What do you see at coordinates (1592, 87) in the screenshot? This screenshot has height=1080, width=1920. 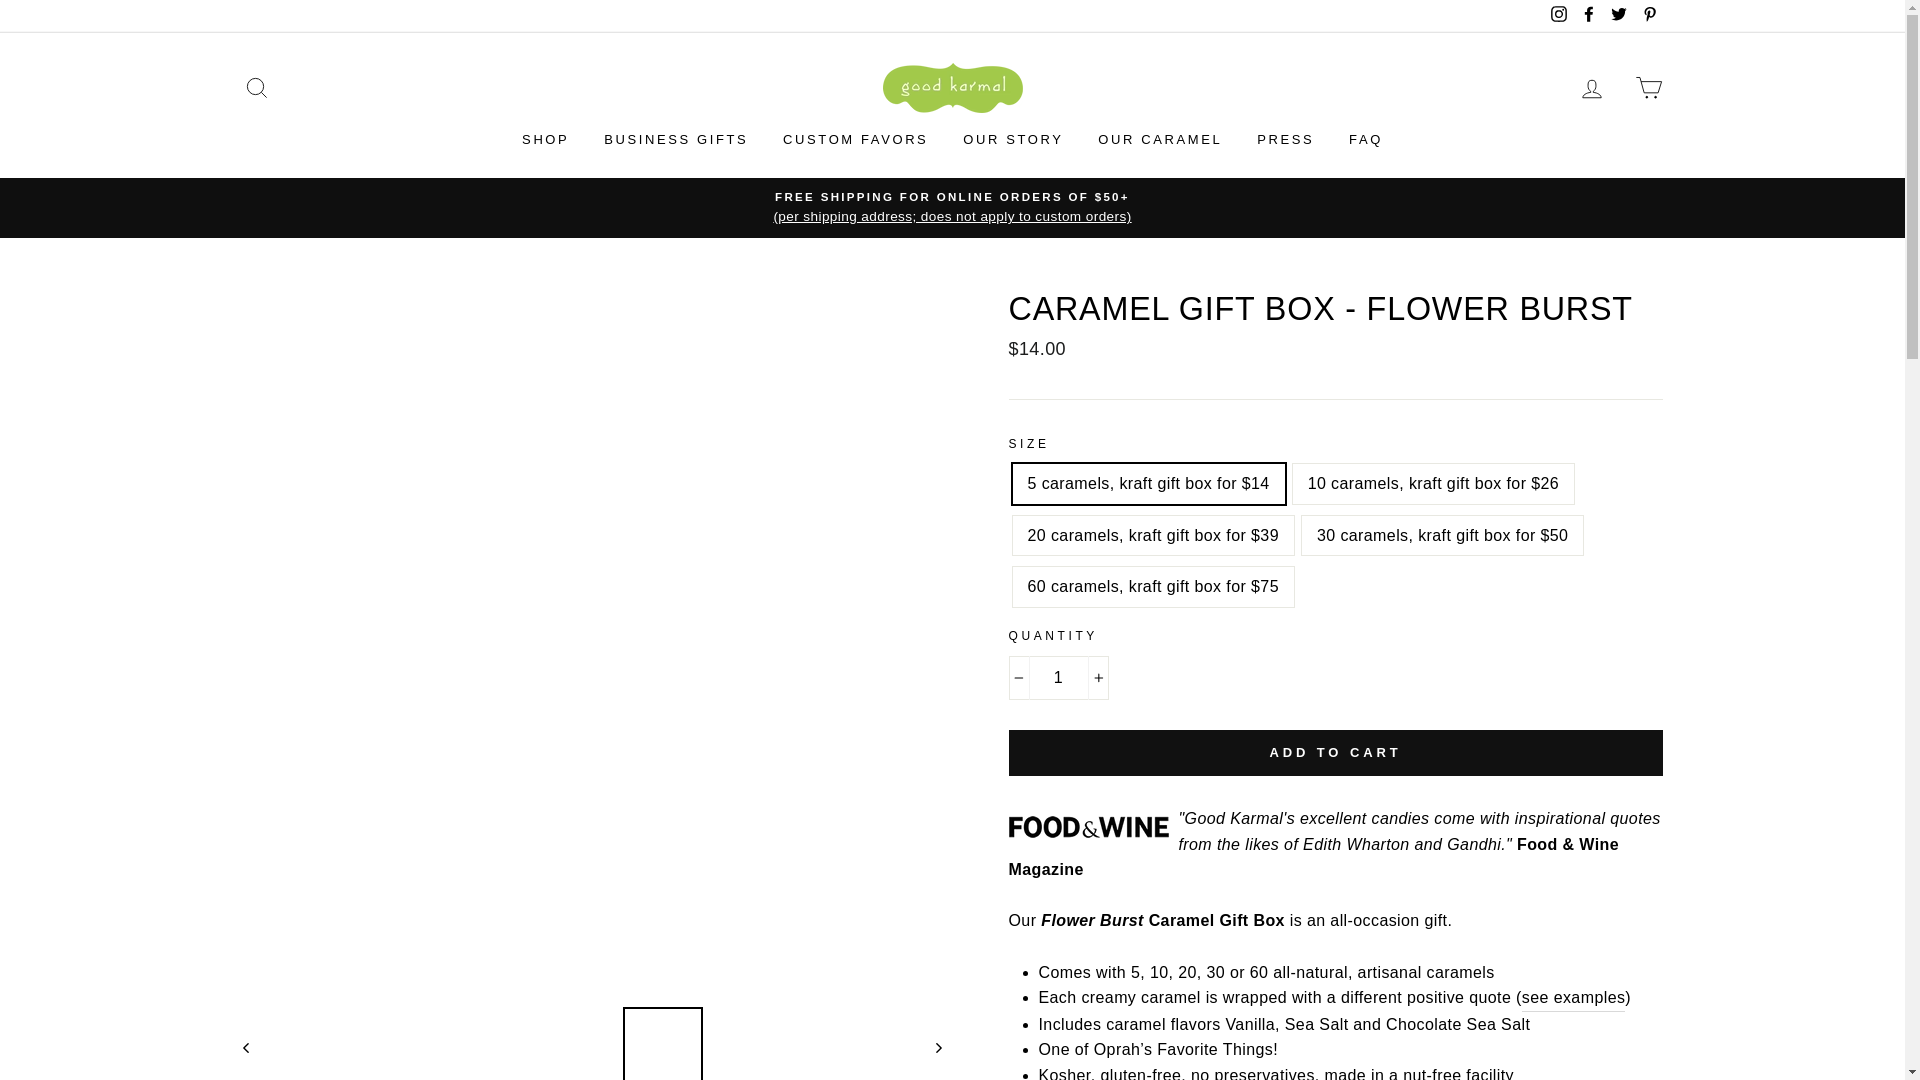 I see `LOG IN` at bounding box center [1592, 87].